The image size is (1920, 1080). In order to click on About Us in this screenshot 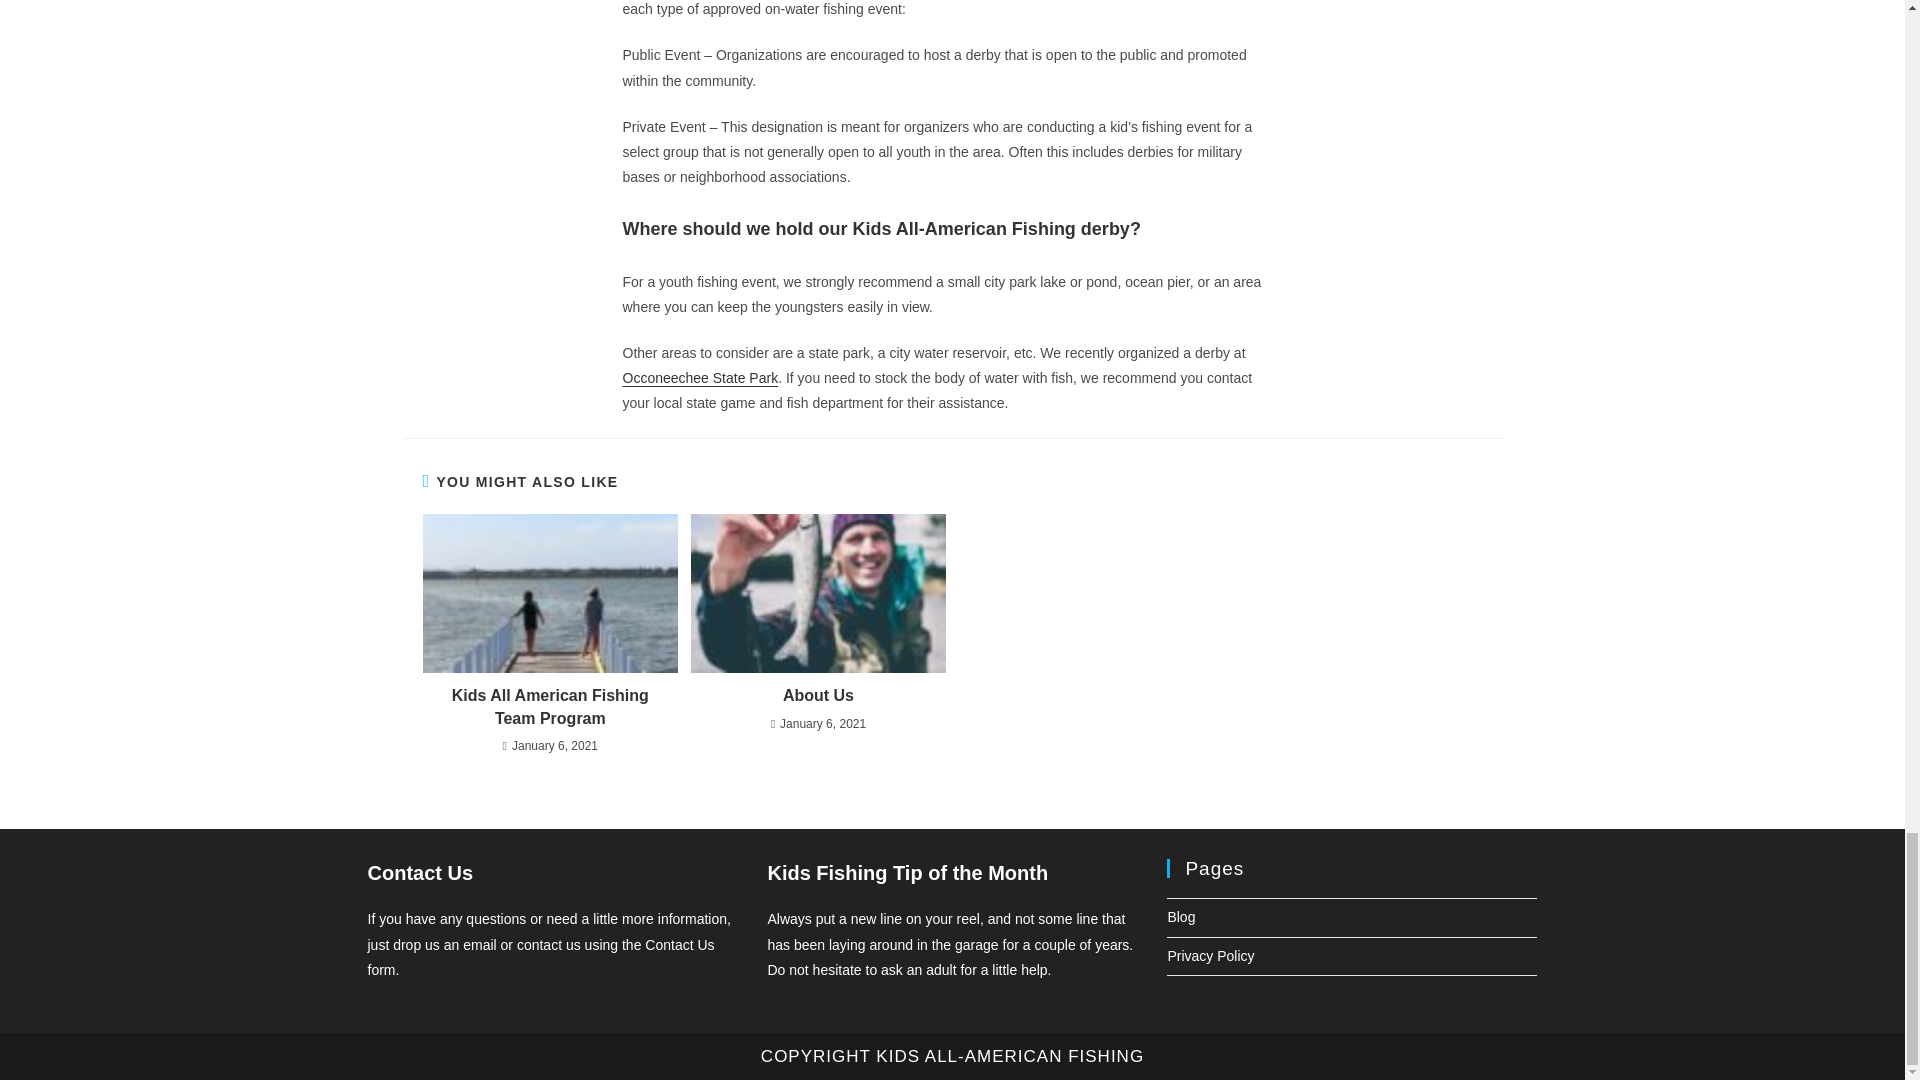, I will do `click(818, 696)`.